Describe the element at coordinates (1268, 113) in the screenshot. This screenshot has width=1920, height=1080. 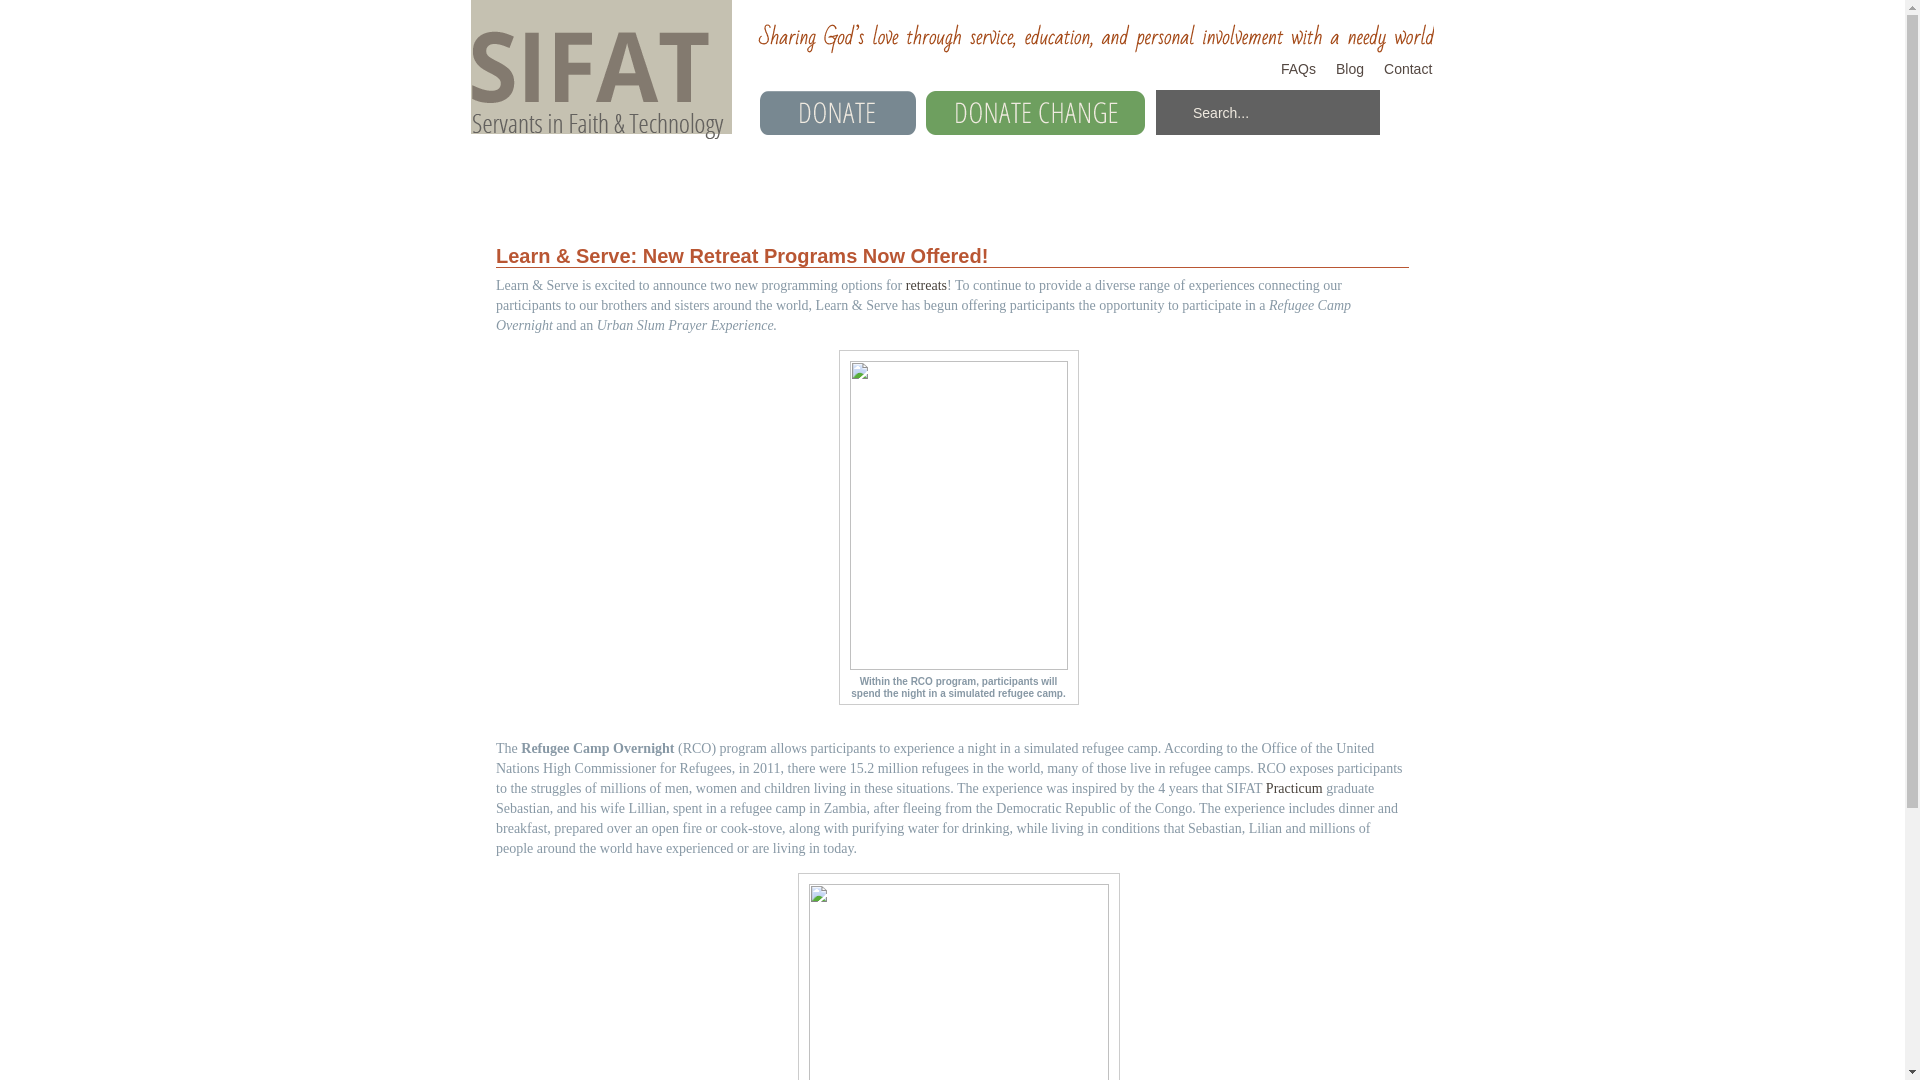
I see `Search...` at that location.